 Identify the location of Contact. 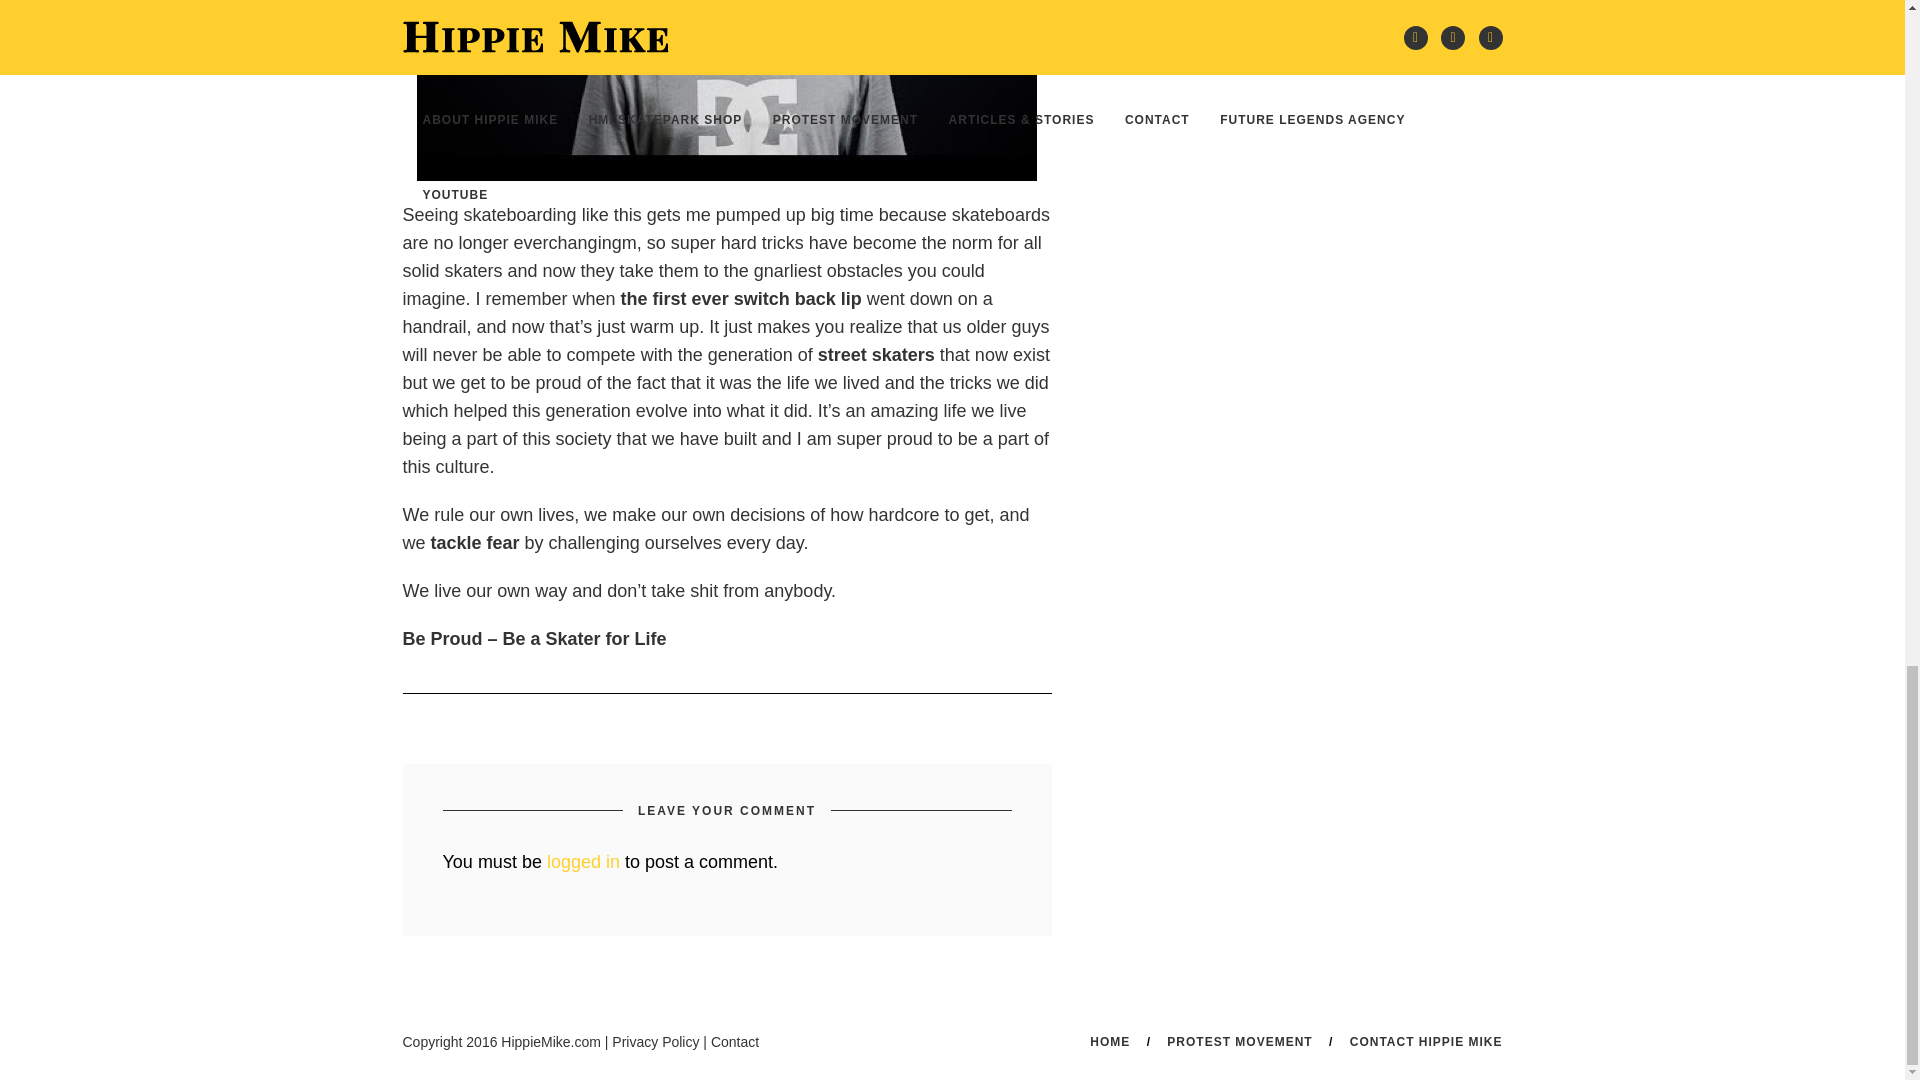
(734, 1041).